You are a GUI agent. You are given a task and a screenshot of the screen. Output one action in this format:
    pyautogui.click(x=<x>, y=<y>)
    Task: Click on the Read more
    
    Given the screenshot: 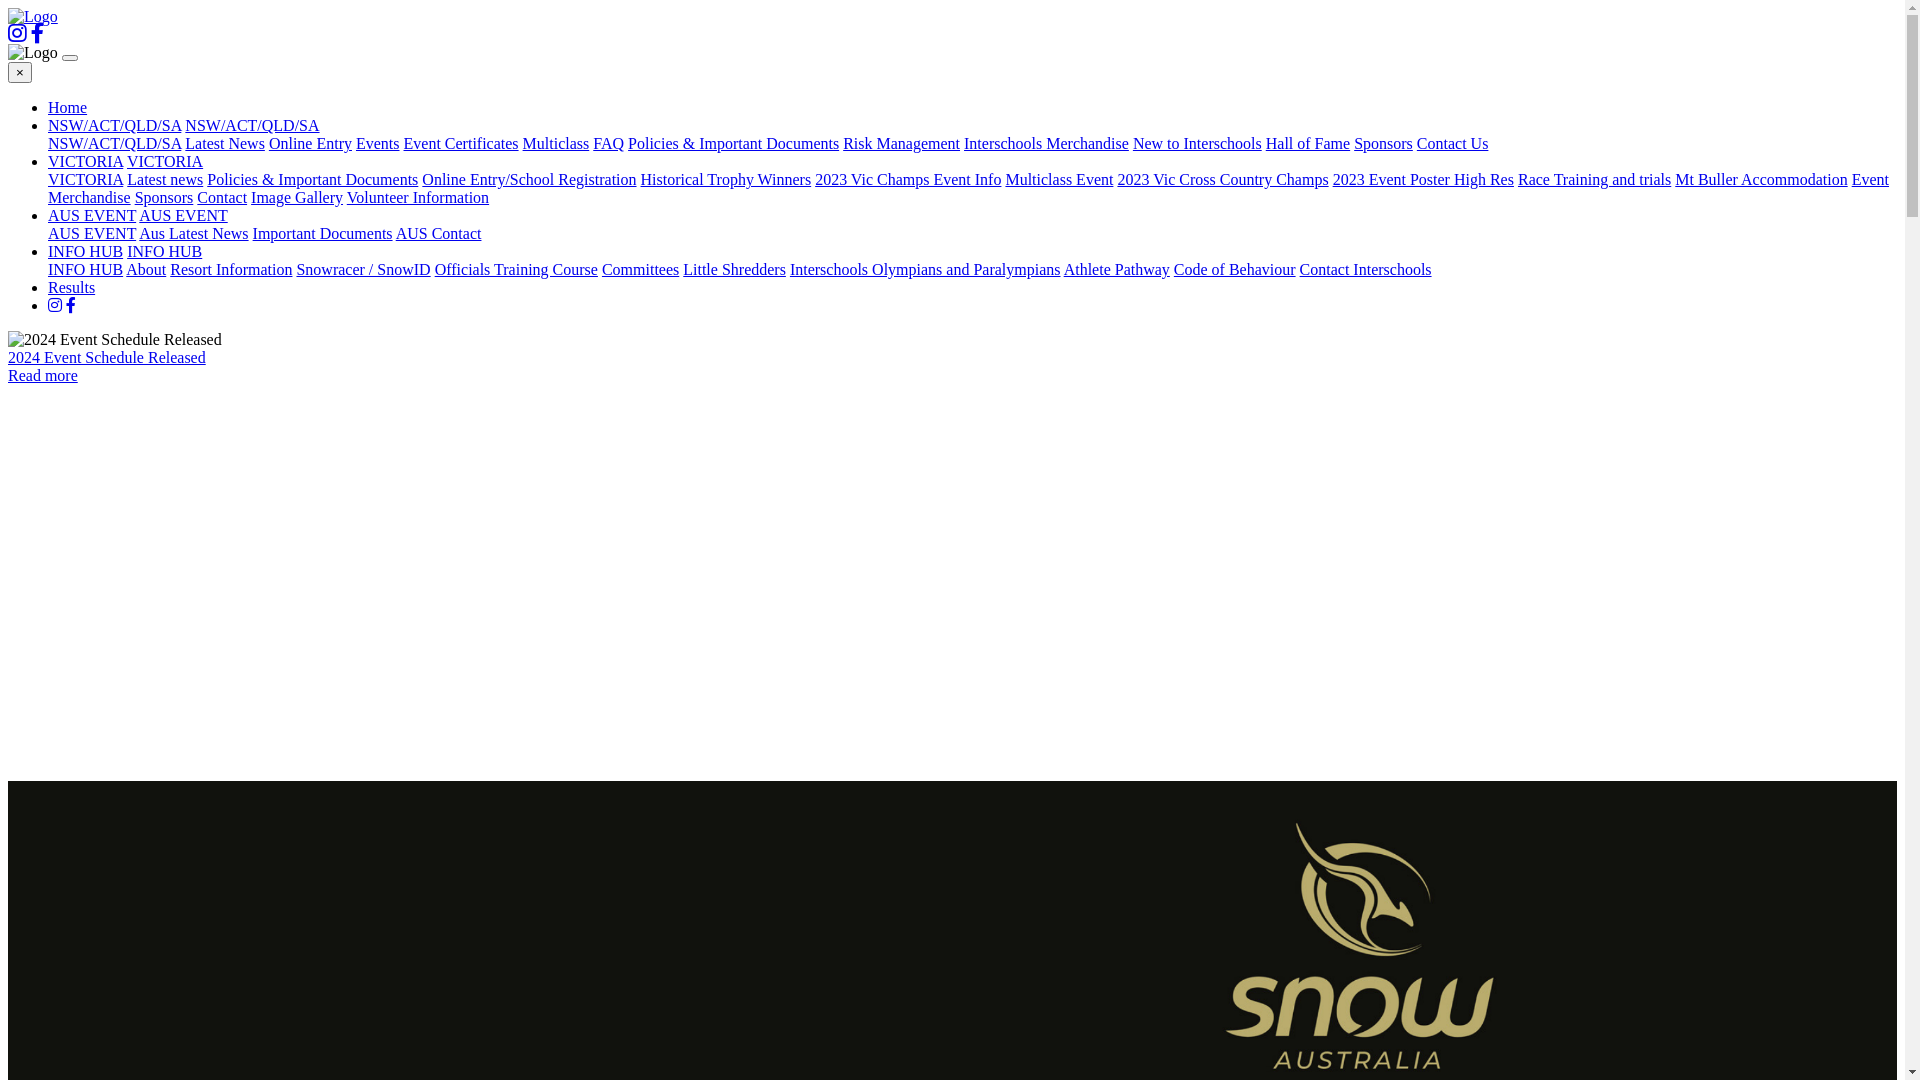 What is the action you would take?
    pyautogui.click(x=43, y=376)
    